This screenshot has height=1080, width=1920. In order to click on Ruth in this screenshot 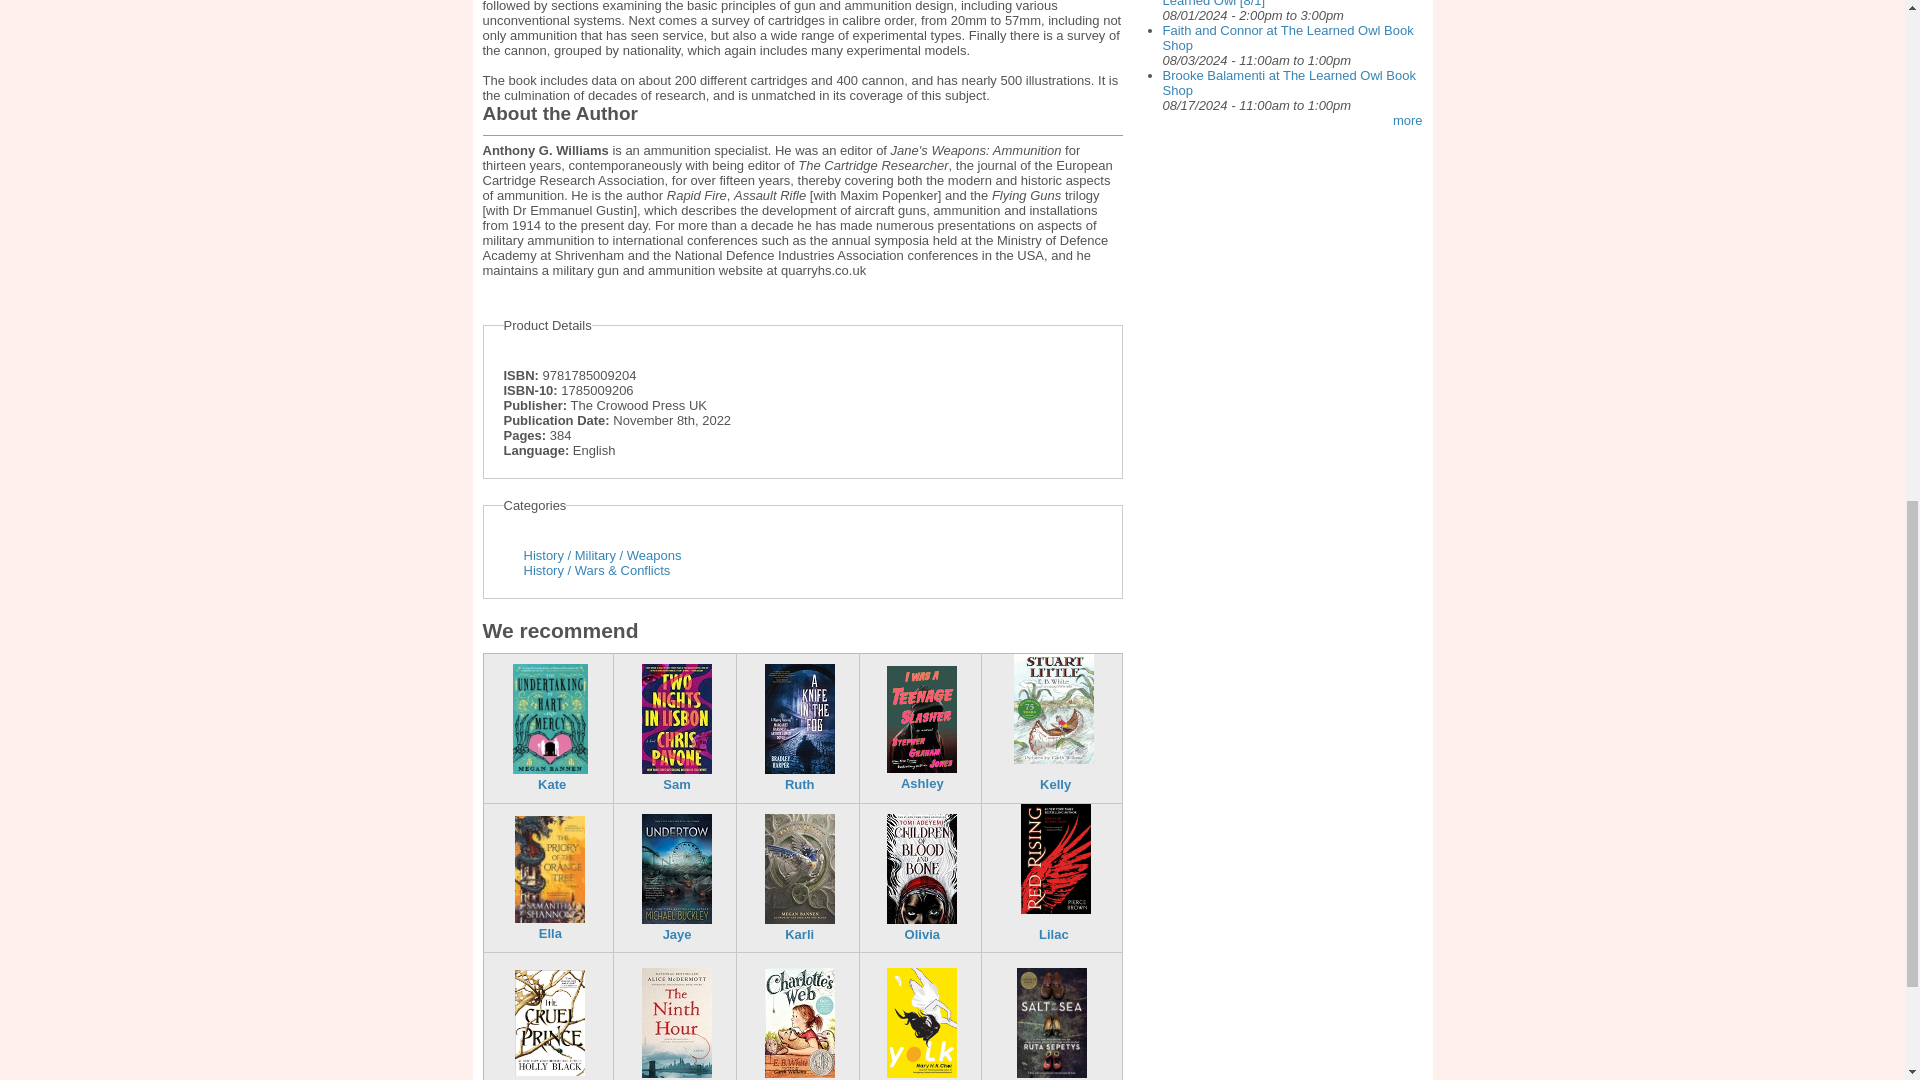, I will do `click(800, 784)`.